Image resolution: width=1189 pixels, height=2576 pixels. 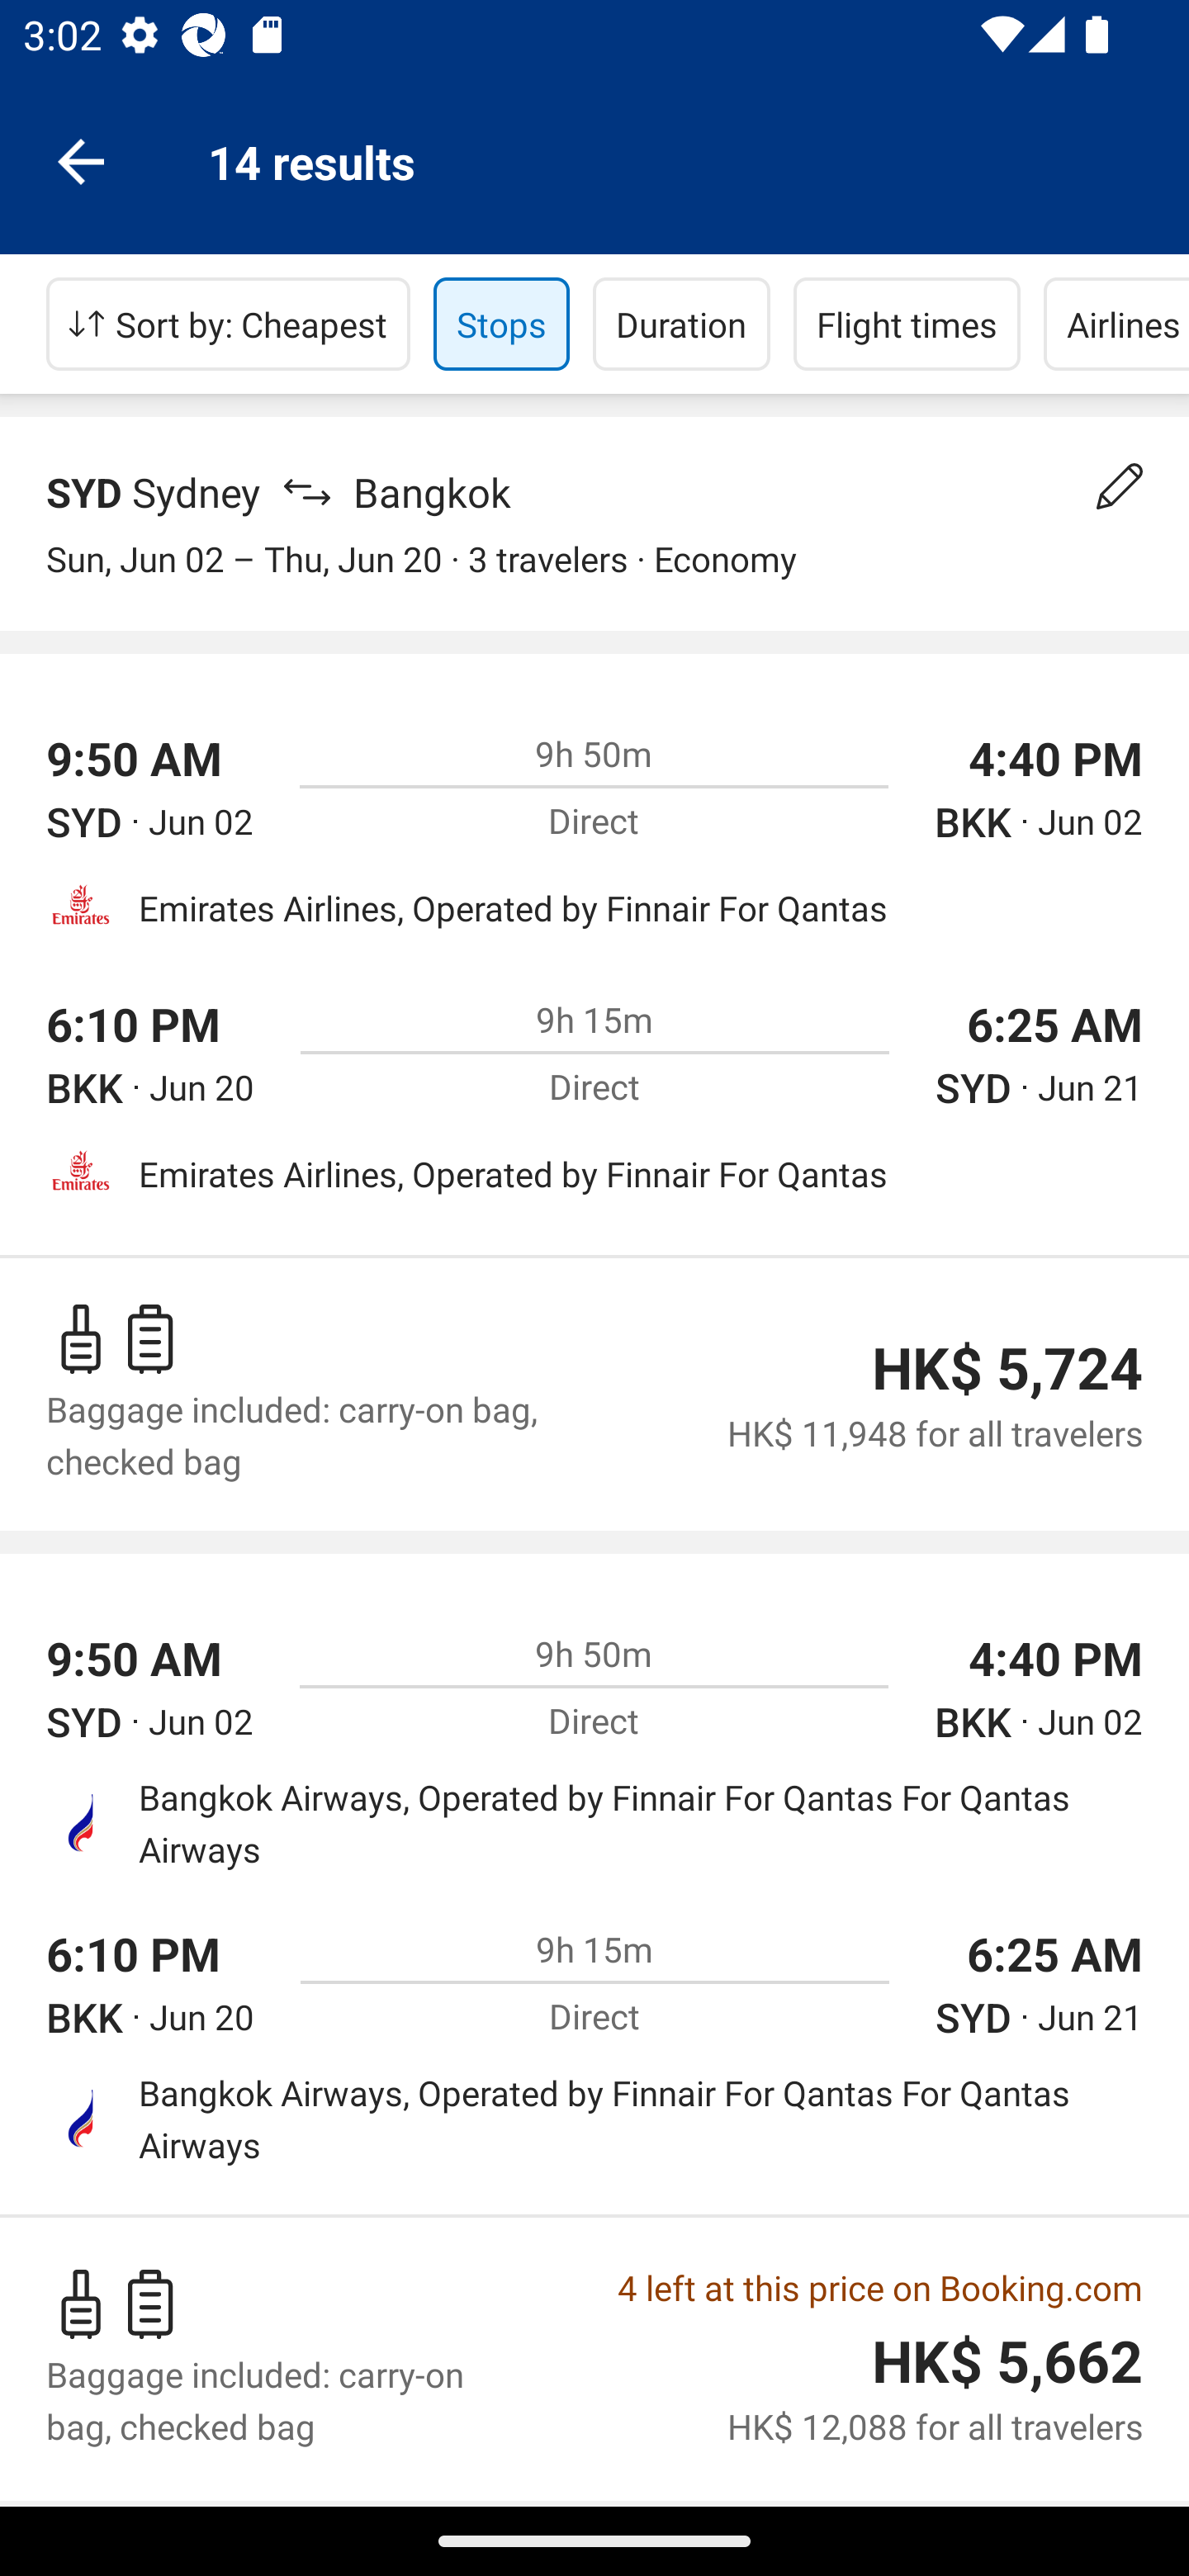 I want to click on Flight times, so click(x=907, y=324).